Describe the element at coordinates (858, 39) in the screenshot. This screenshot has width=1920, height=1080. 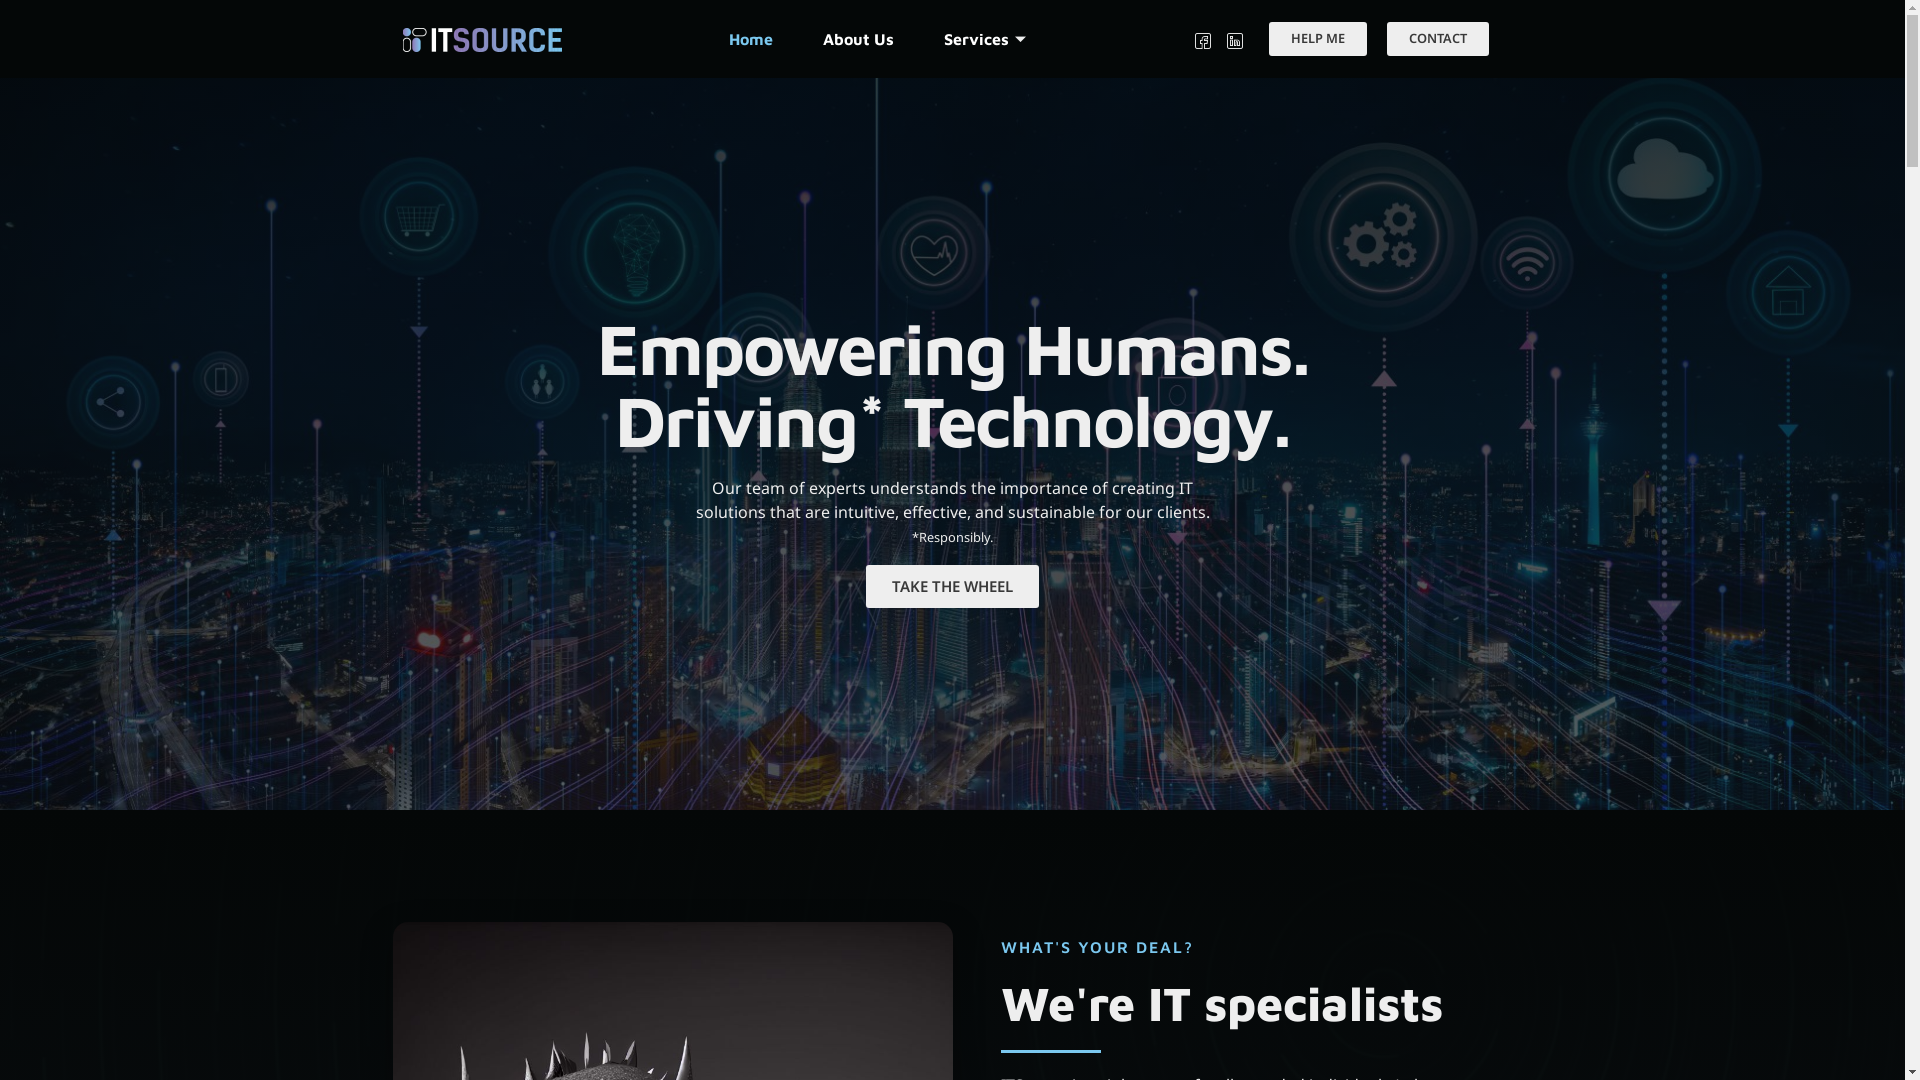
I see `About Us` at that location.